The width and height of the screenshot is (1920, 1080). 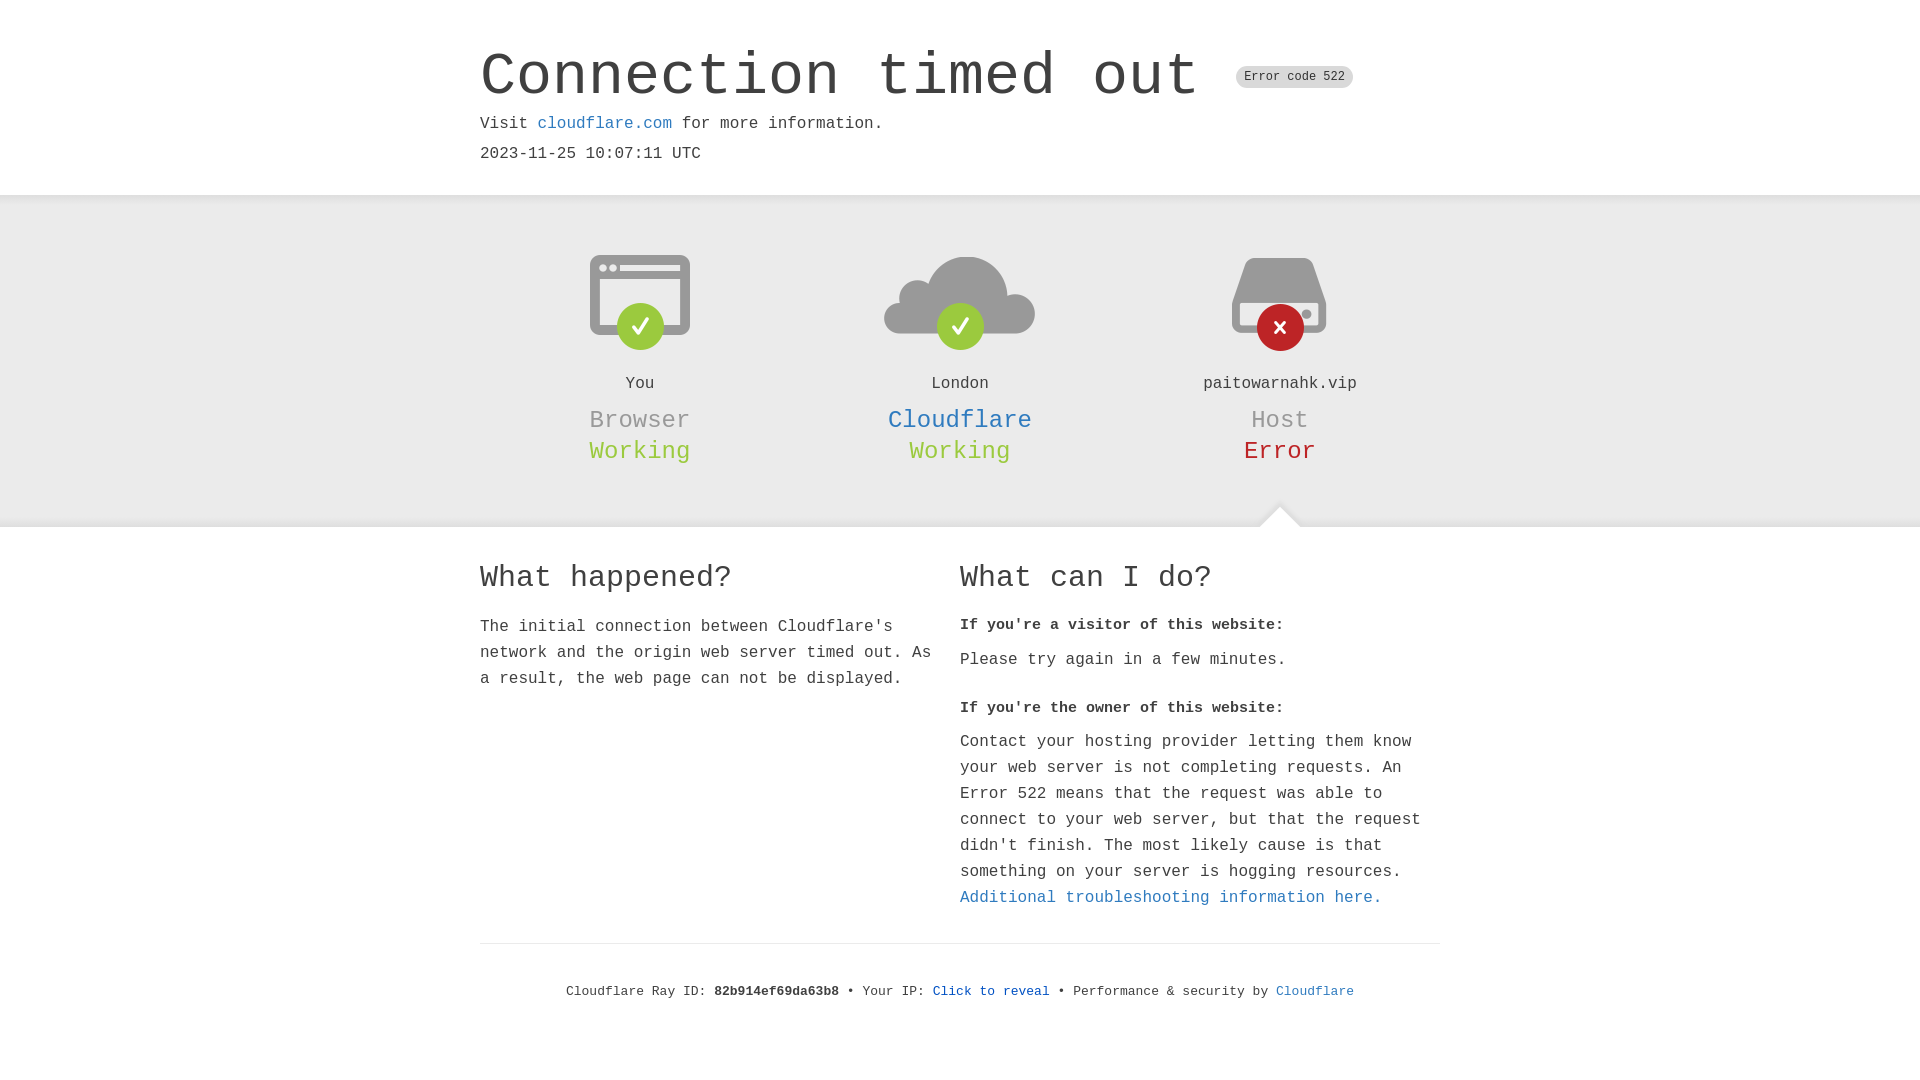 I want to click on Additional troubleshooting information here., so click(x=1171, y=898).